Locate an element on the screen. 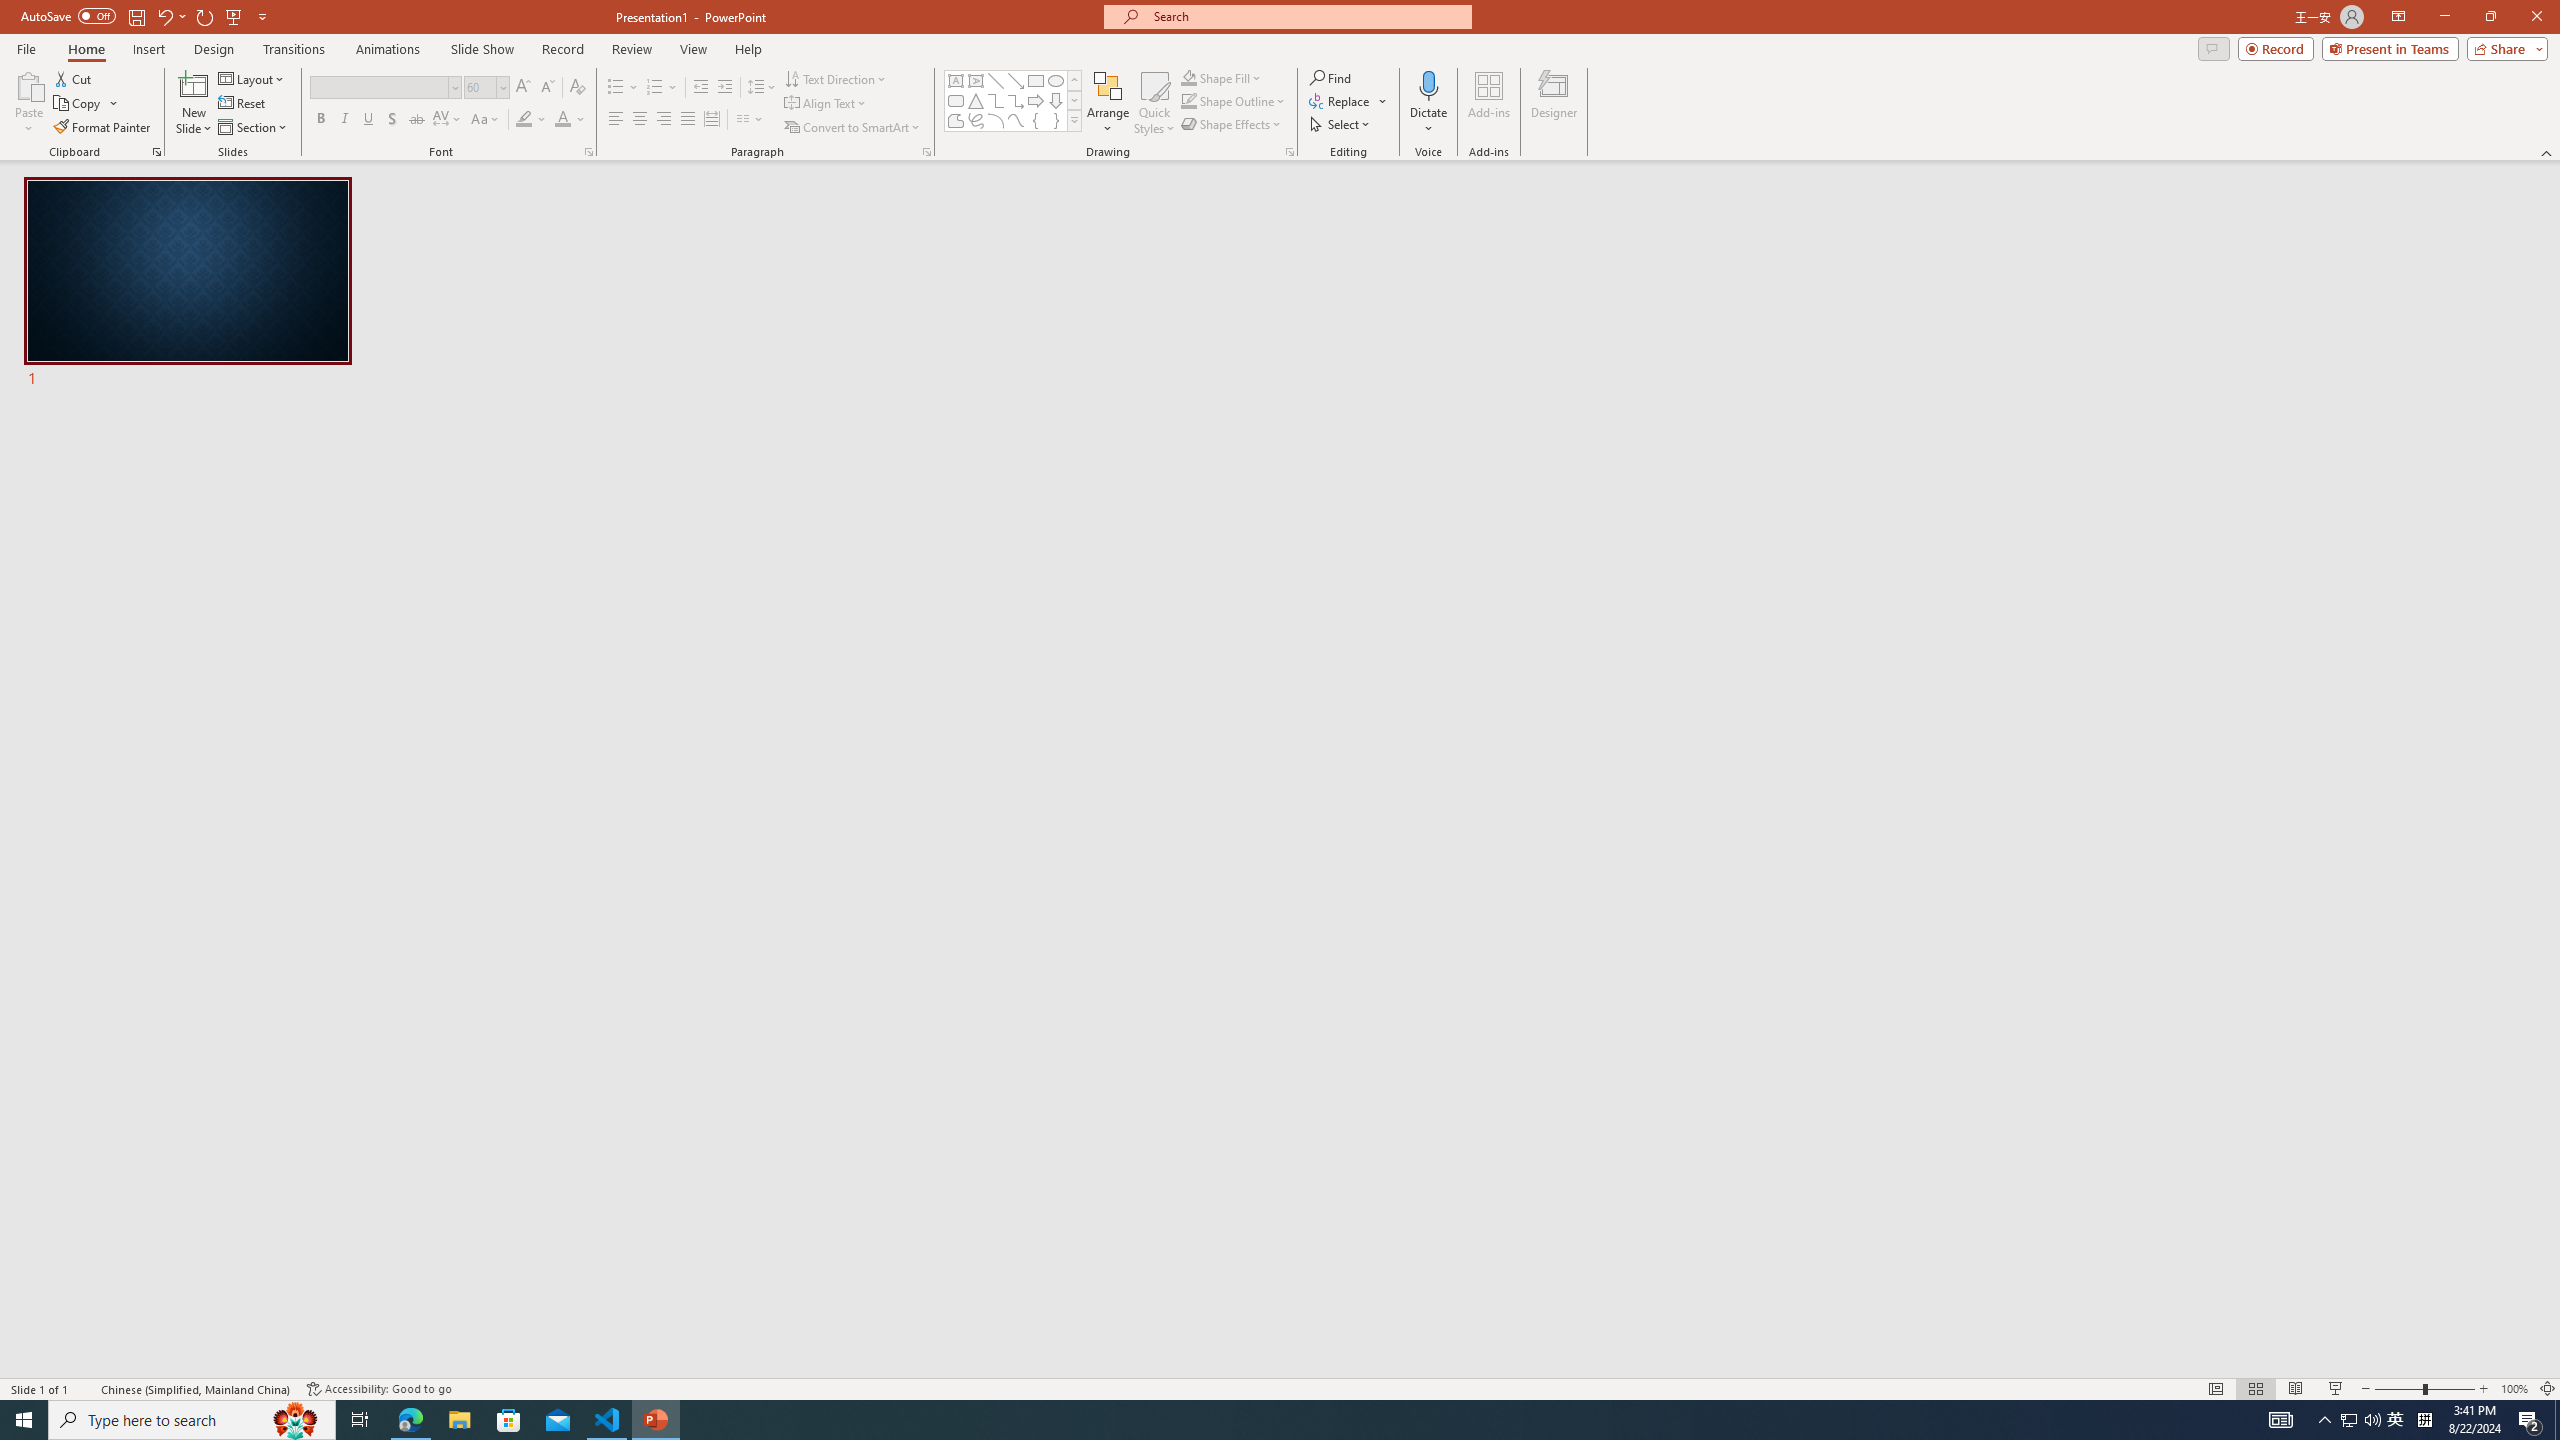 Image resolution: width=2560 pixels, height=1440 pixels. Slide is located at coordinates (188, 284).